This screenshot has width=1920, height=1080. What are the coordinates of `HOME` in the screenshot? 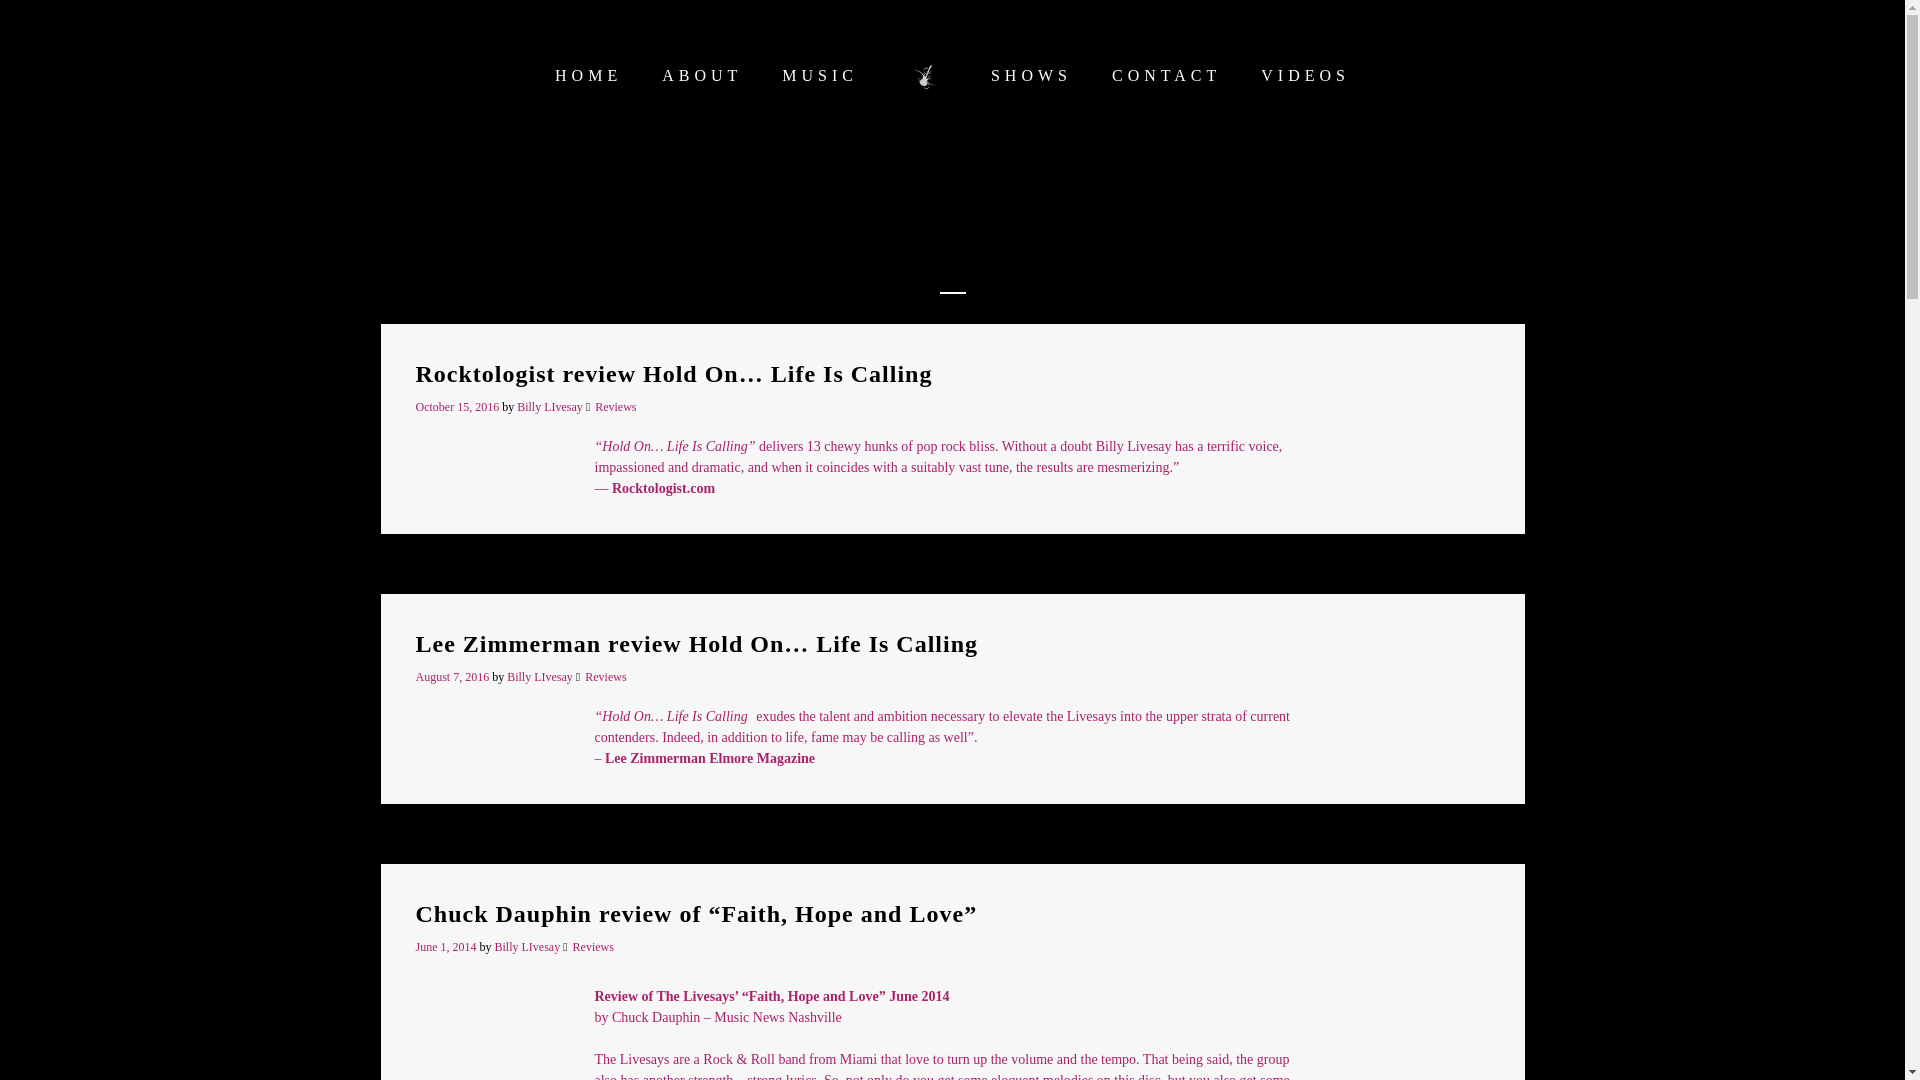 It's located at (588, 76).